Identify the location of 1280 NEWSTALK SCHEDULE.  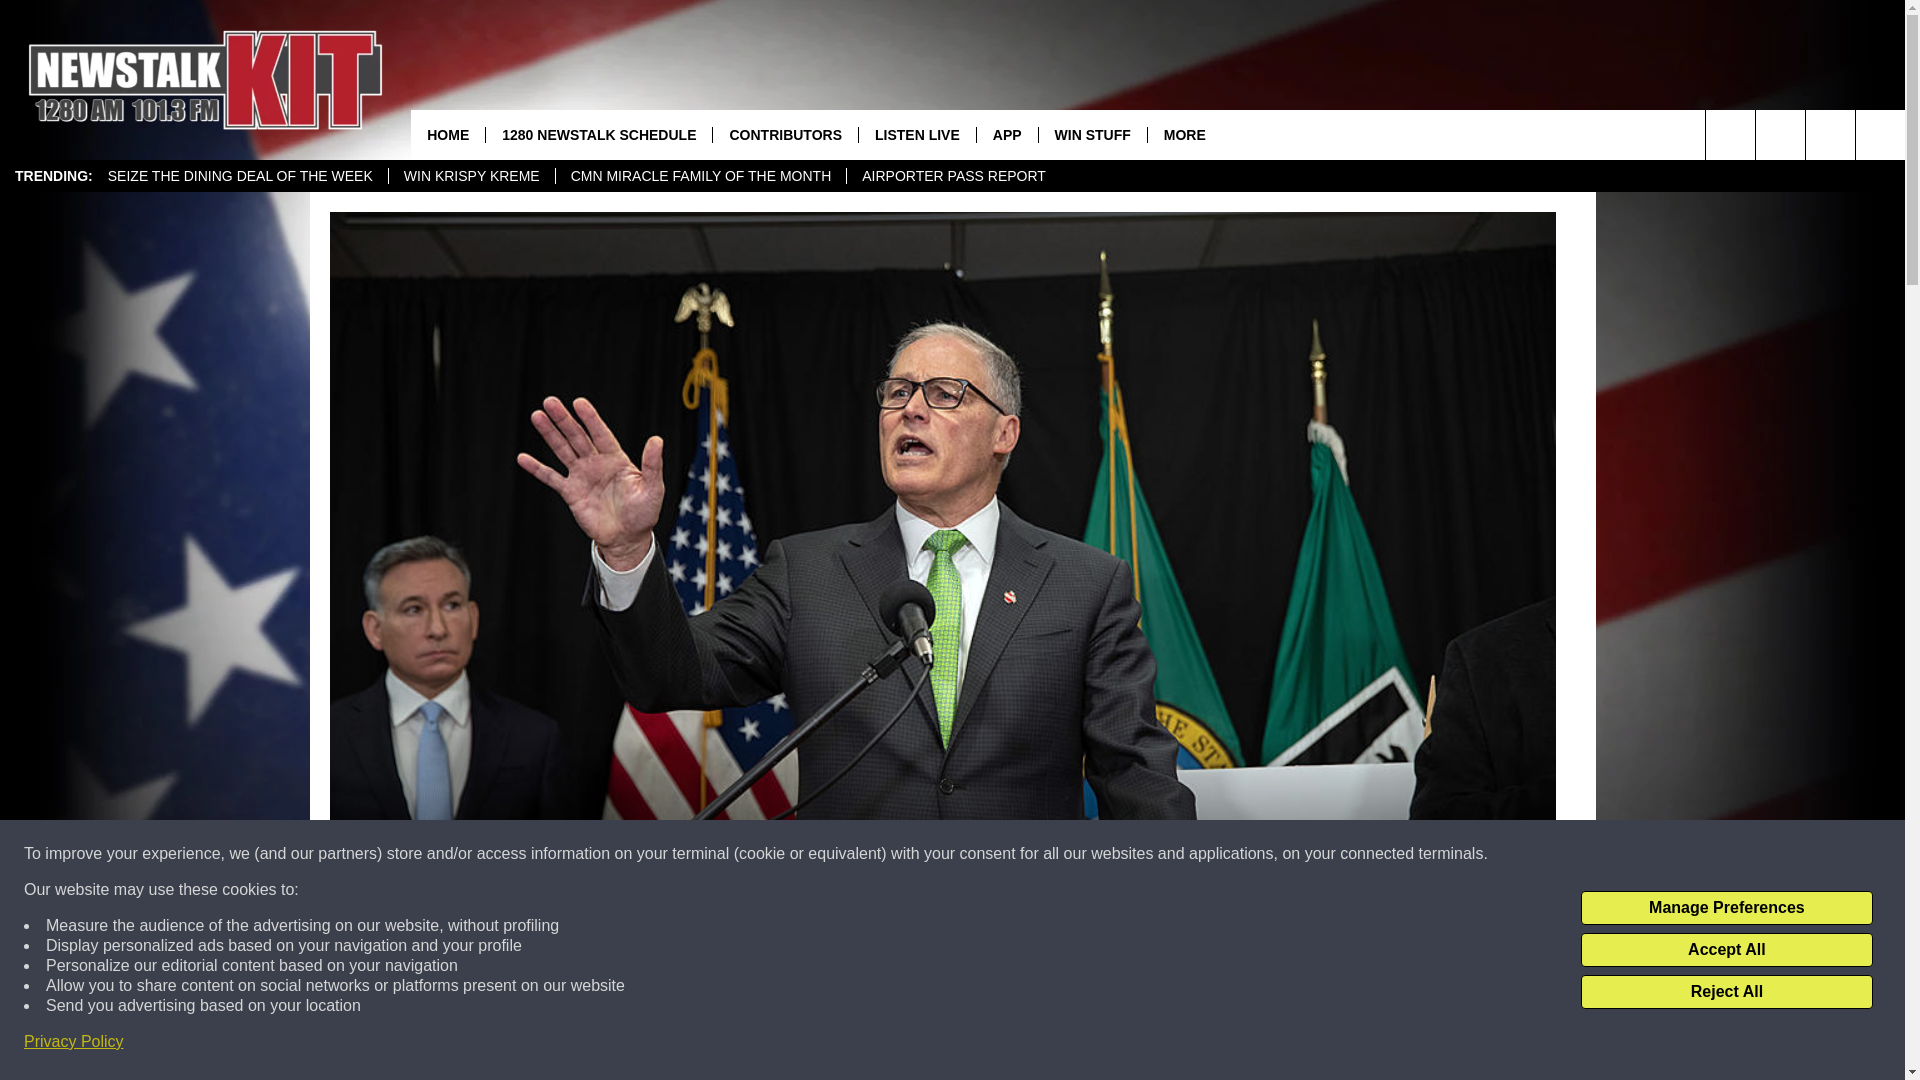
(598, 134).